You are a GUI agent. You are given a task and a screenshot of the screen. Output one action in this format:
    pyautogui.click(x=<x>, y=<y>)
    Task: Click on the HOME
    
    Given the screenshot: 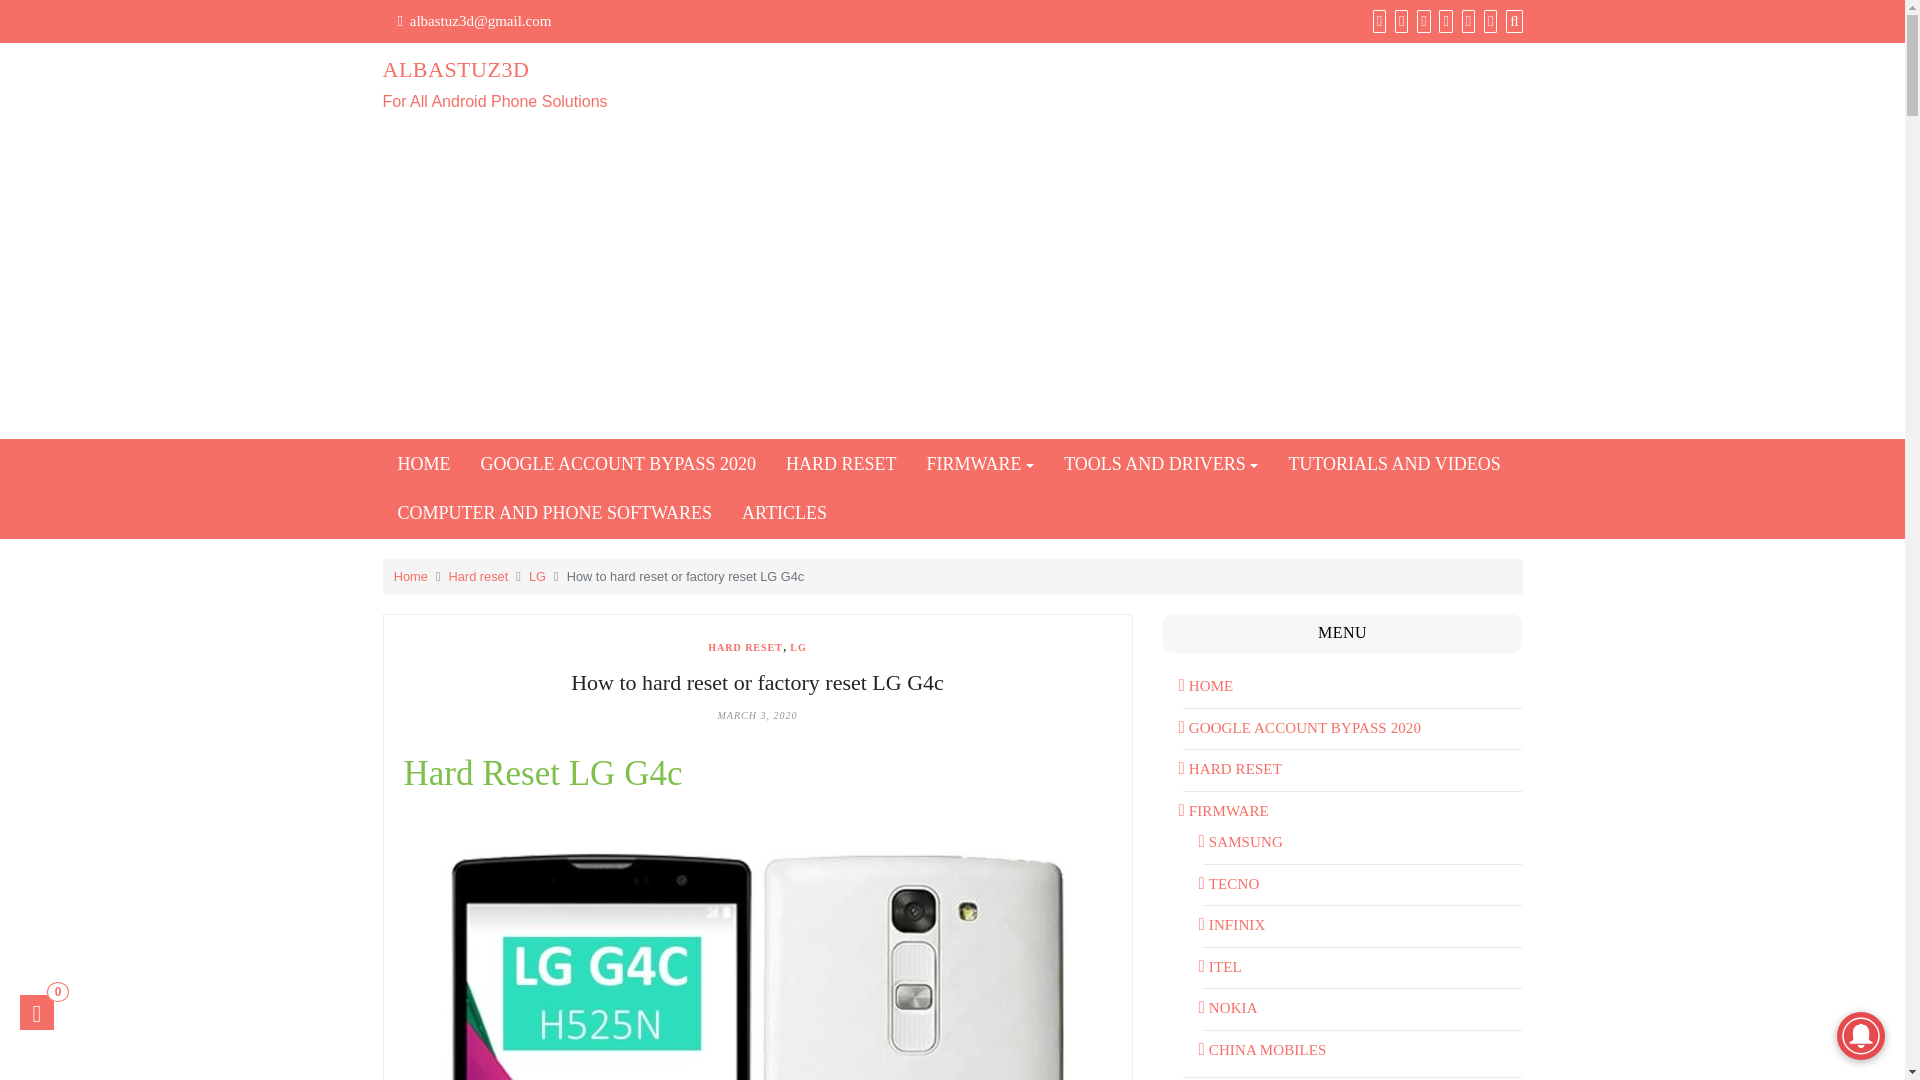 What is the action you would take?
    pyautogui.click(x=423, y=464)
    